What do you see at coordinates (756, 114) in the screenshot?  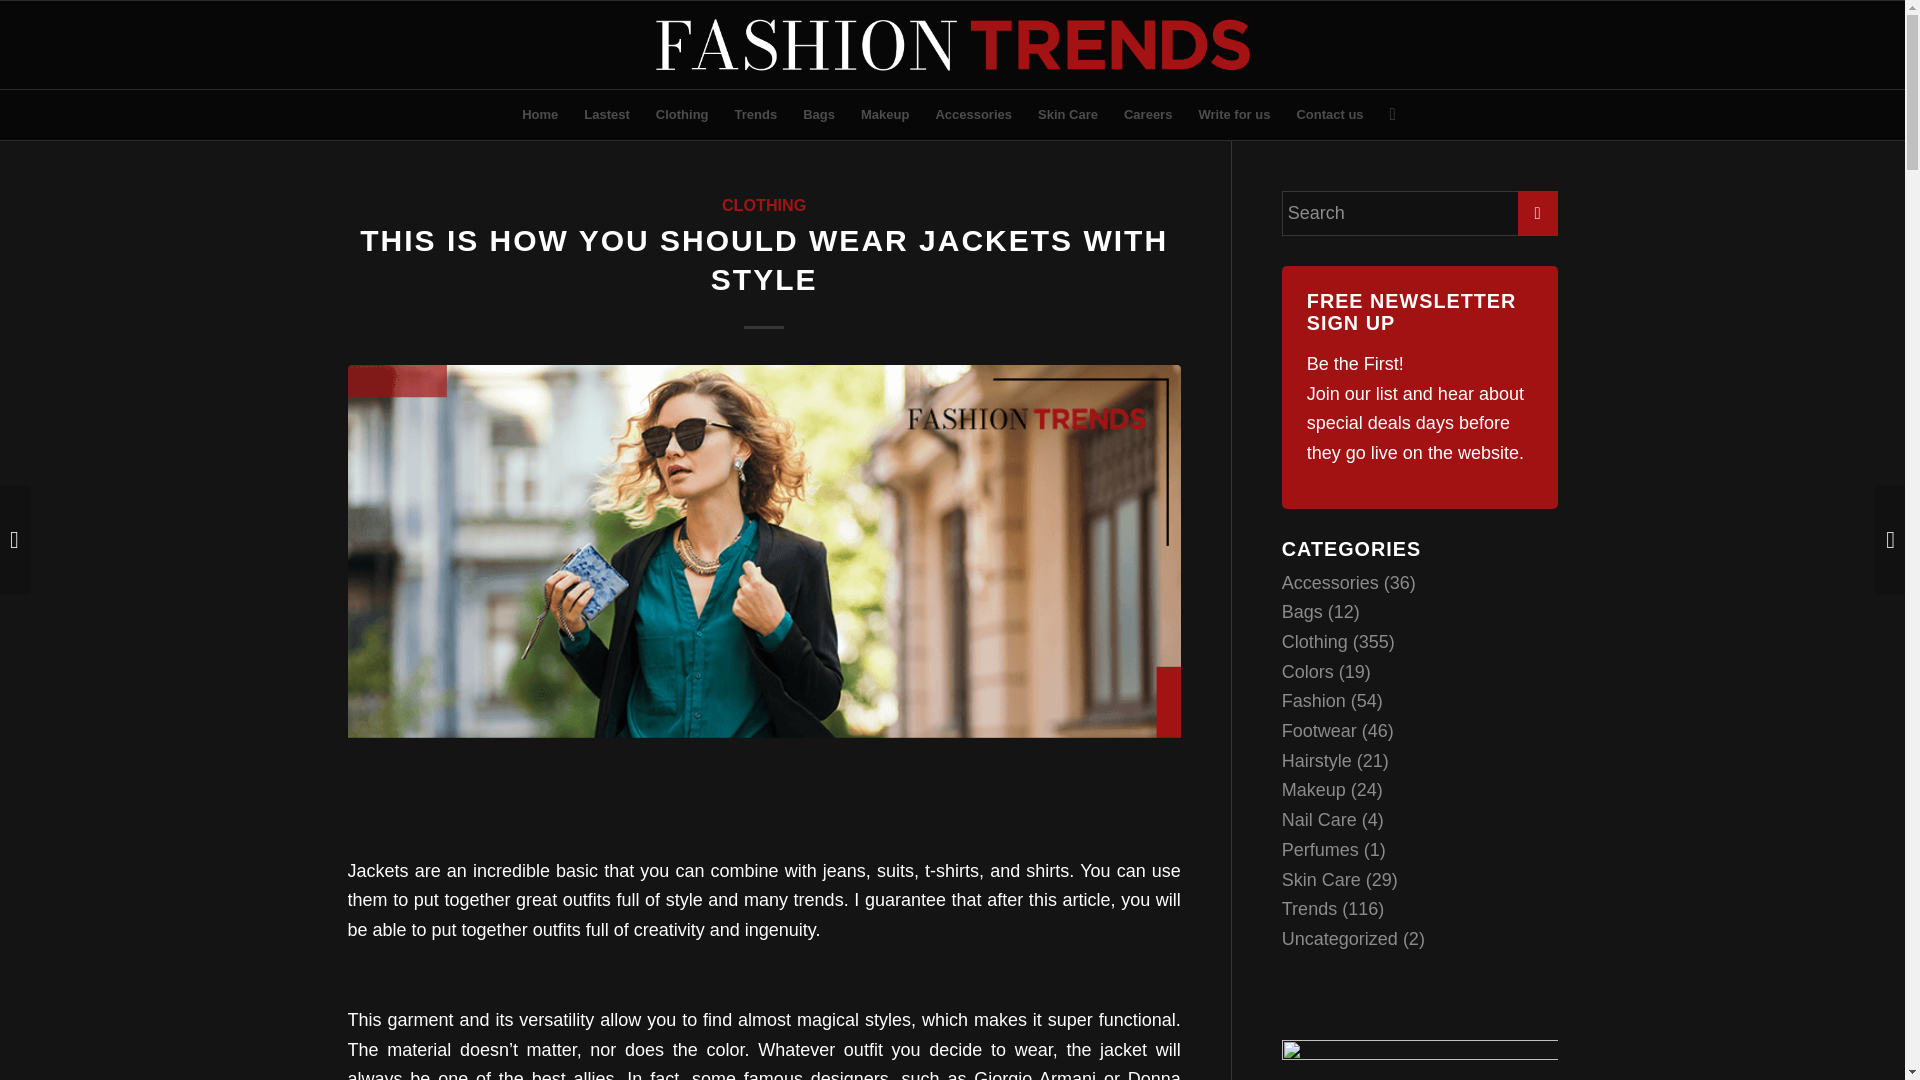 I see `Trends` at bounding box center [756, 114].